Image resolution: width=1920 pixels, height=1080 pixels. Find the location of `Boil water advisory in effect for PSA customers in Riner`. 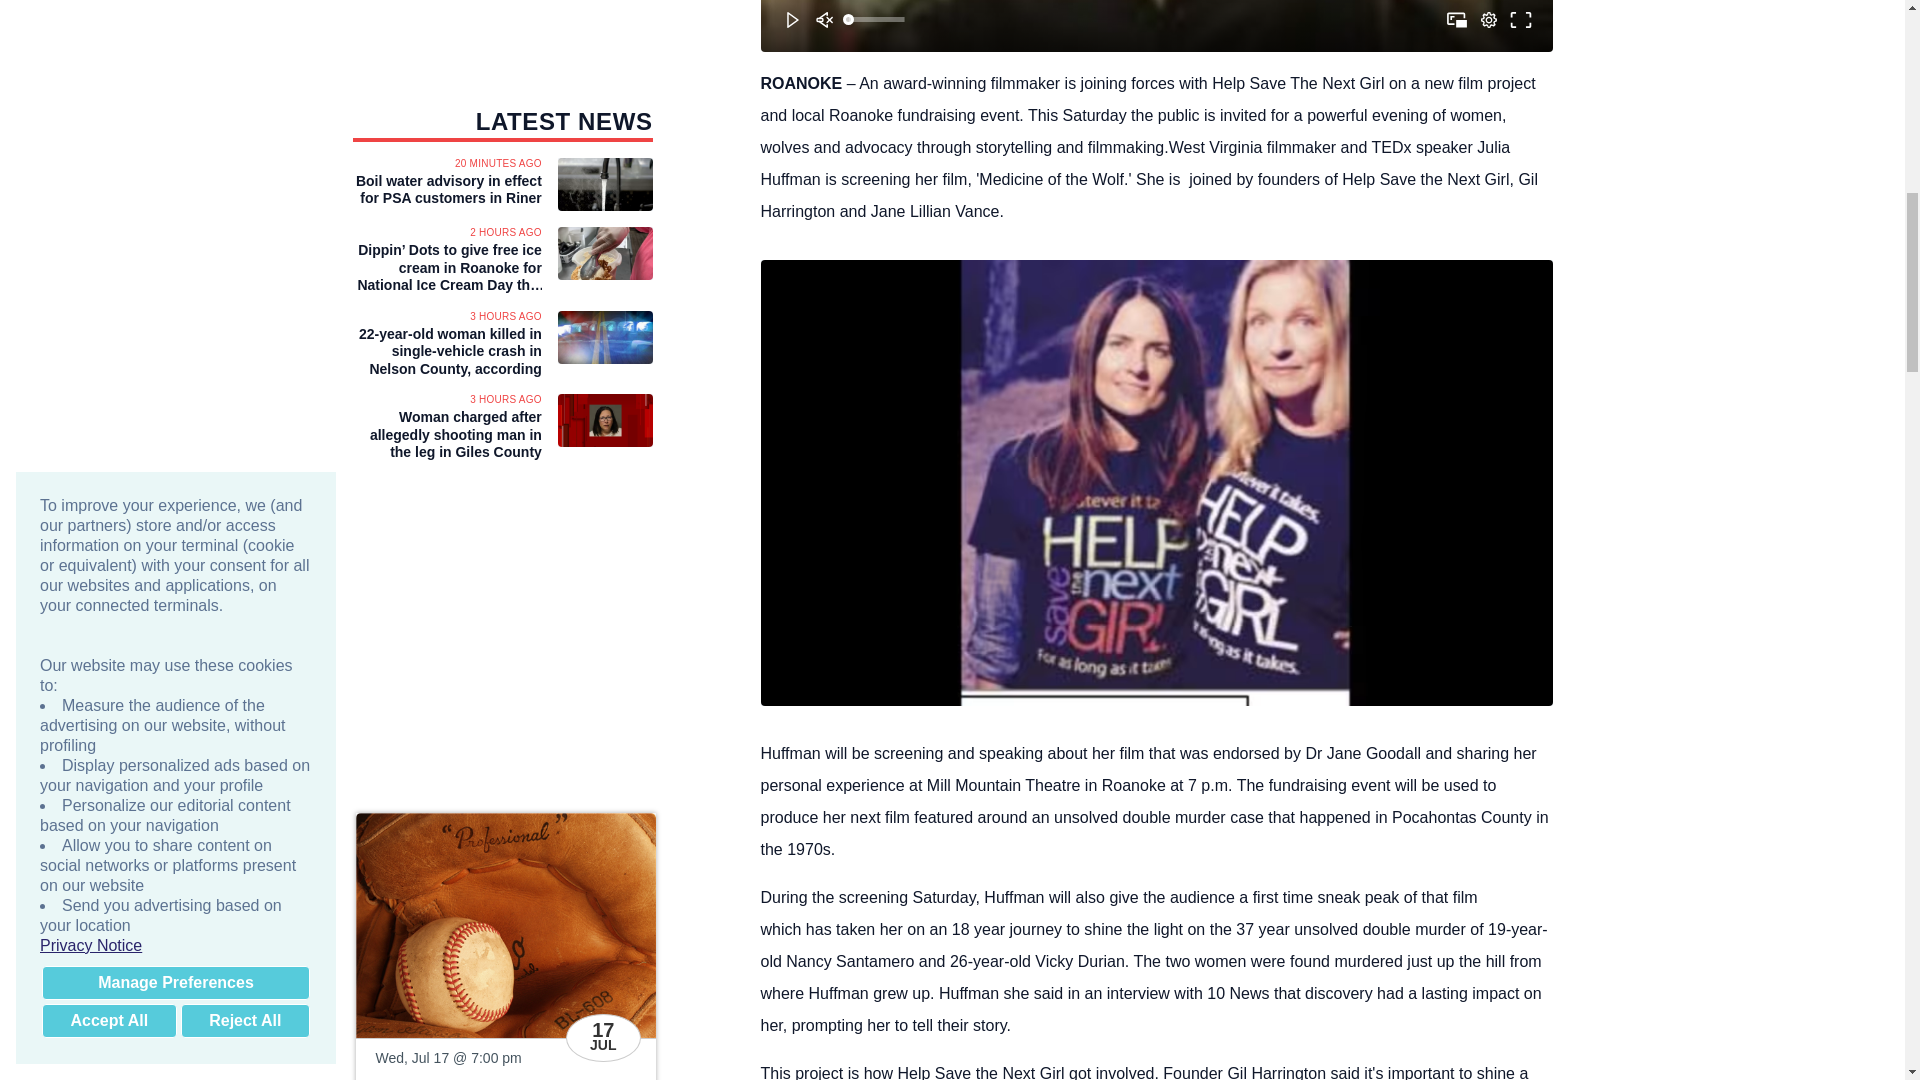

Boil water advisory in effect for PSA customers in Riner is located at coordinates (446, 190).